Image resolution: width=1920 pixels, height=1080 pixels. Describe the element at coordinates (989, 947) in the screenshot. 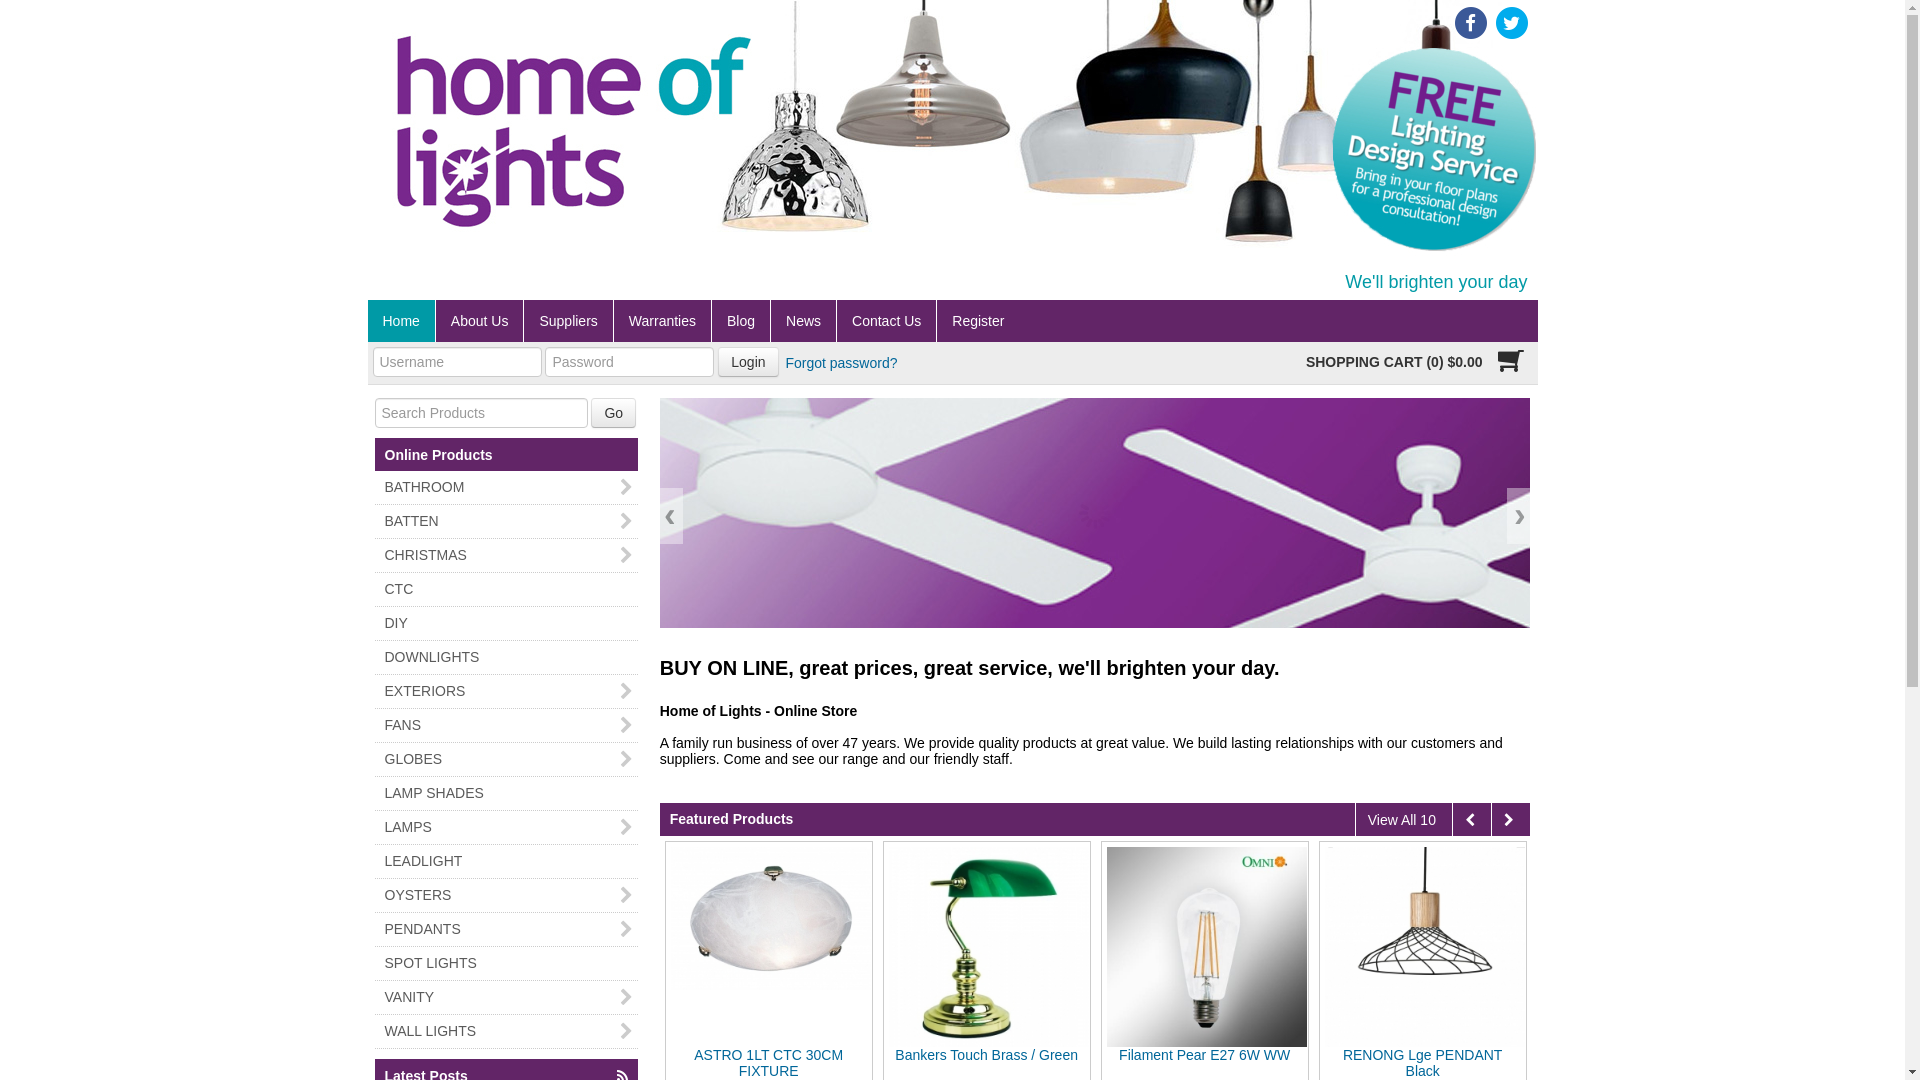

I see `Bankers Touch Brass / Green - Click for more info` at that location.